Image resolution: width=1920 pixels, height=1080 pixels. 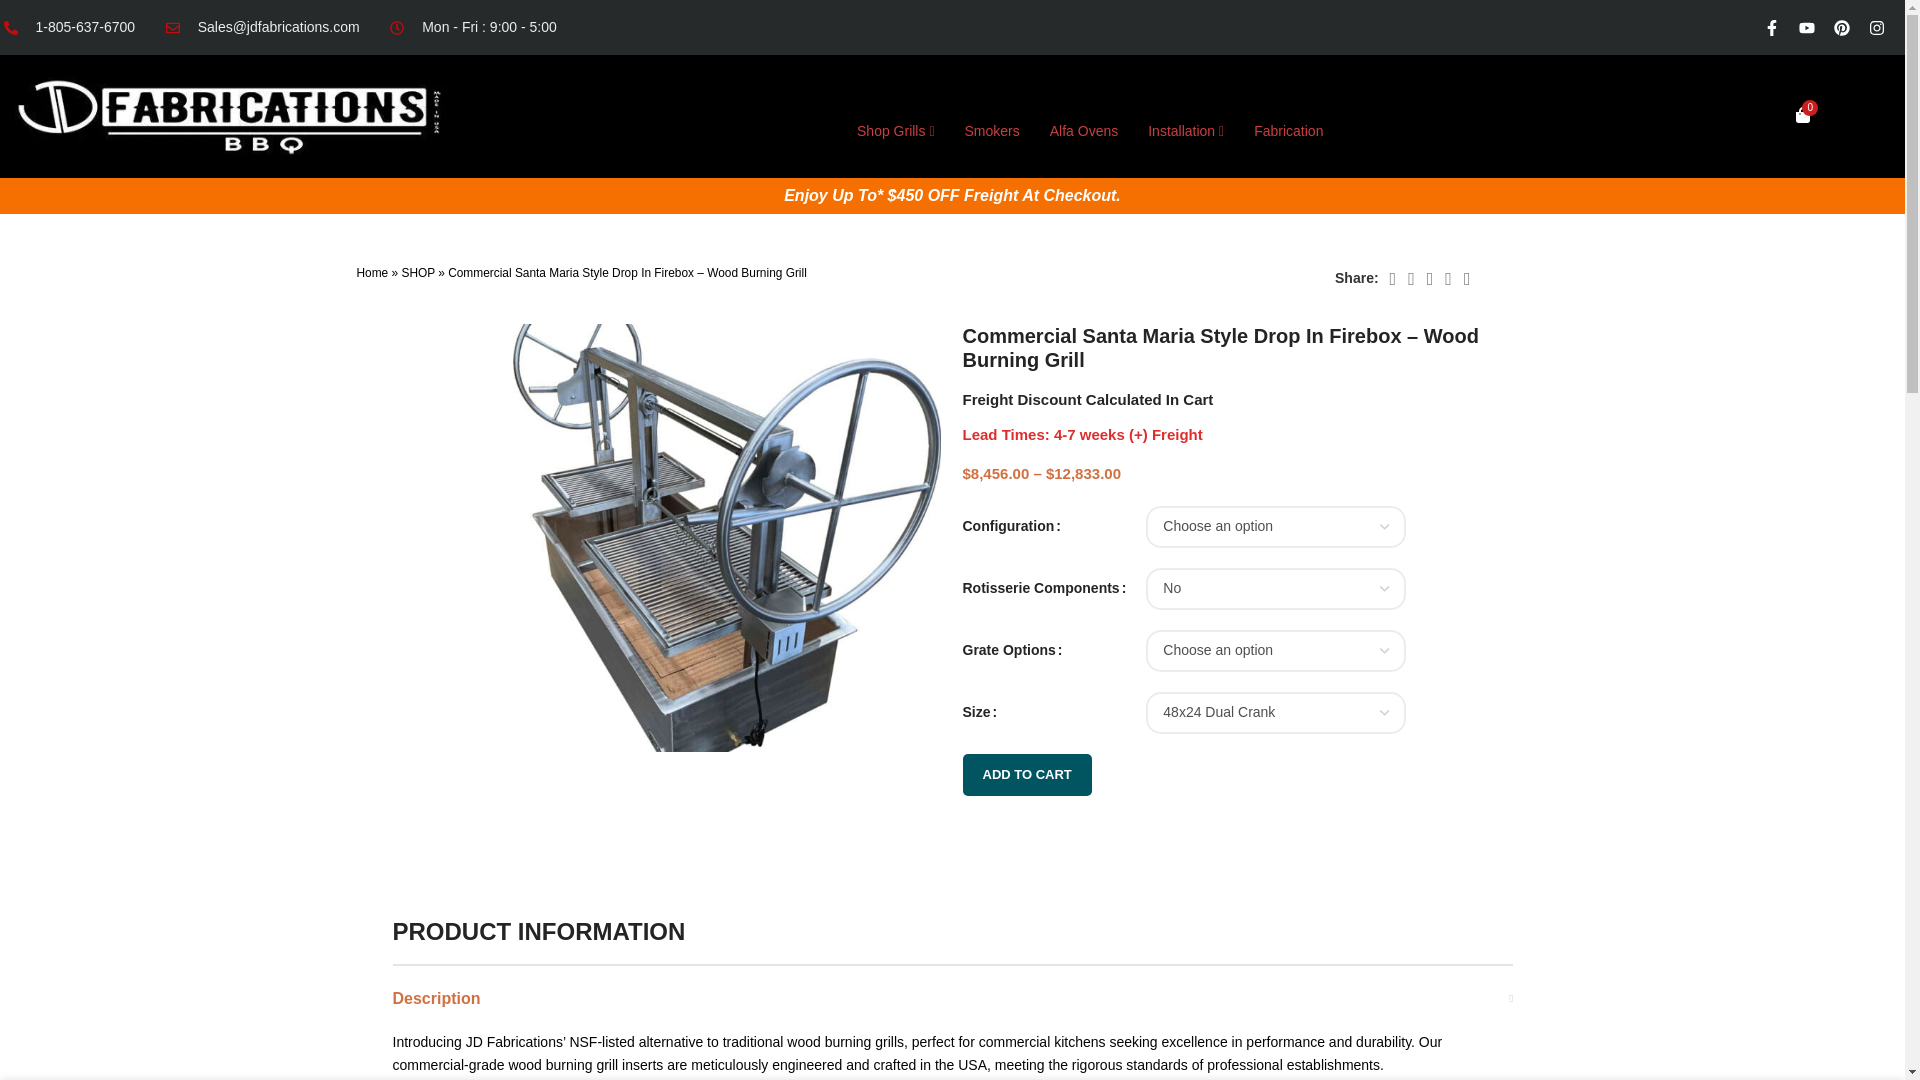 I want to click on Dual-Crank-Stainless-Santa-Maria-Grill-Drop-In-Firebox, so click(x=726, y=538).